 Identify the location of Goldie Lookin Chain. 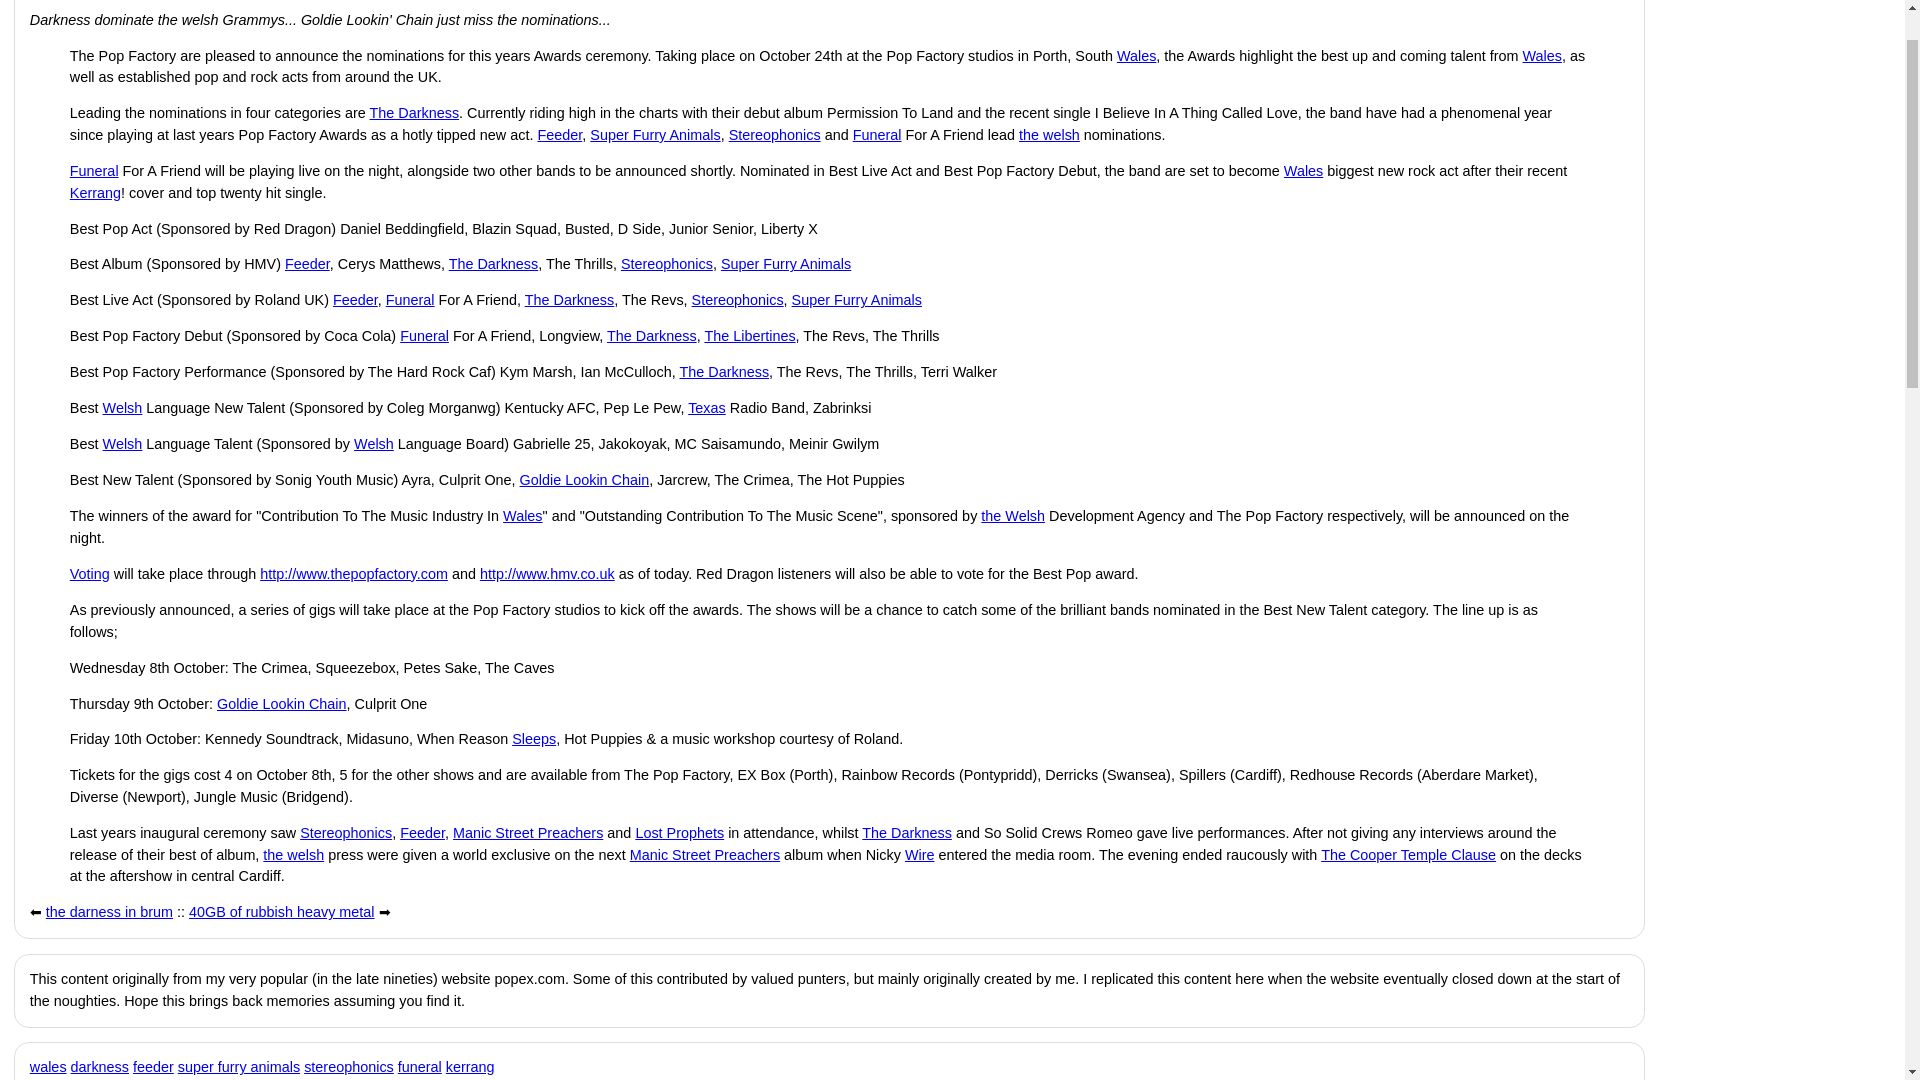
(282, 702).